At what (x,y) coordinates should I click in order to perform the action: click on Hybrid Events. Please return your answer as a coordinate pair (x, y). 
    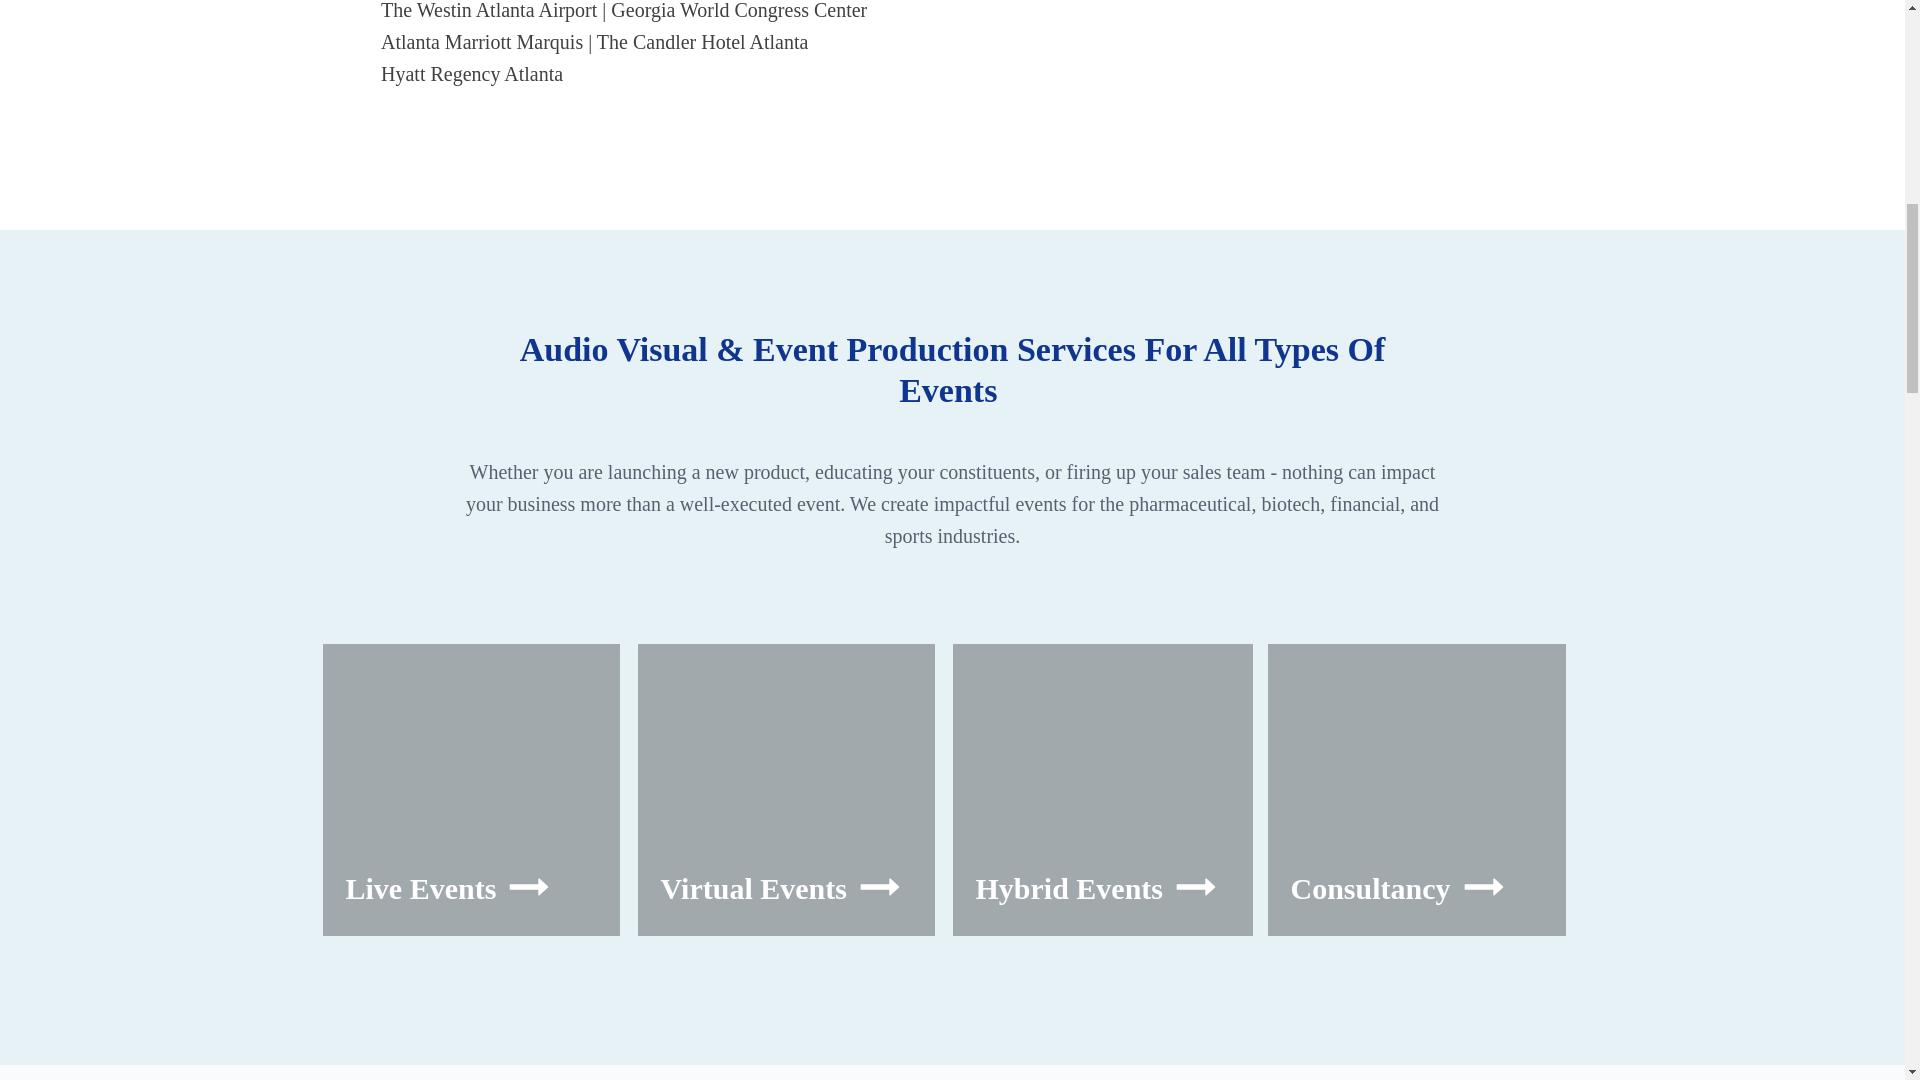
    Looking at the image, I should click on (1102, 790).